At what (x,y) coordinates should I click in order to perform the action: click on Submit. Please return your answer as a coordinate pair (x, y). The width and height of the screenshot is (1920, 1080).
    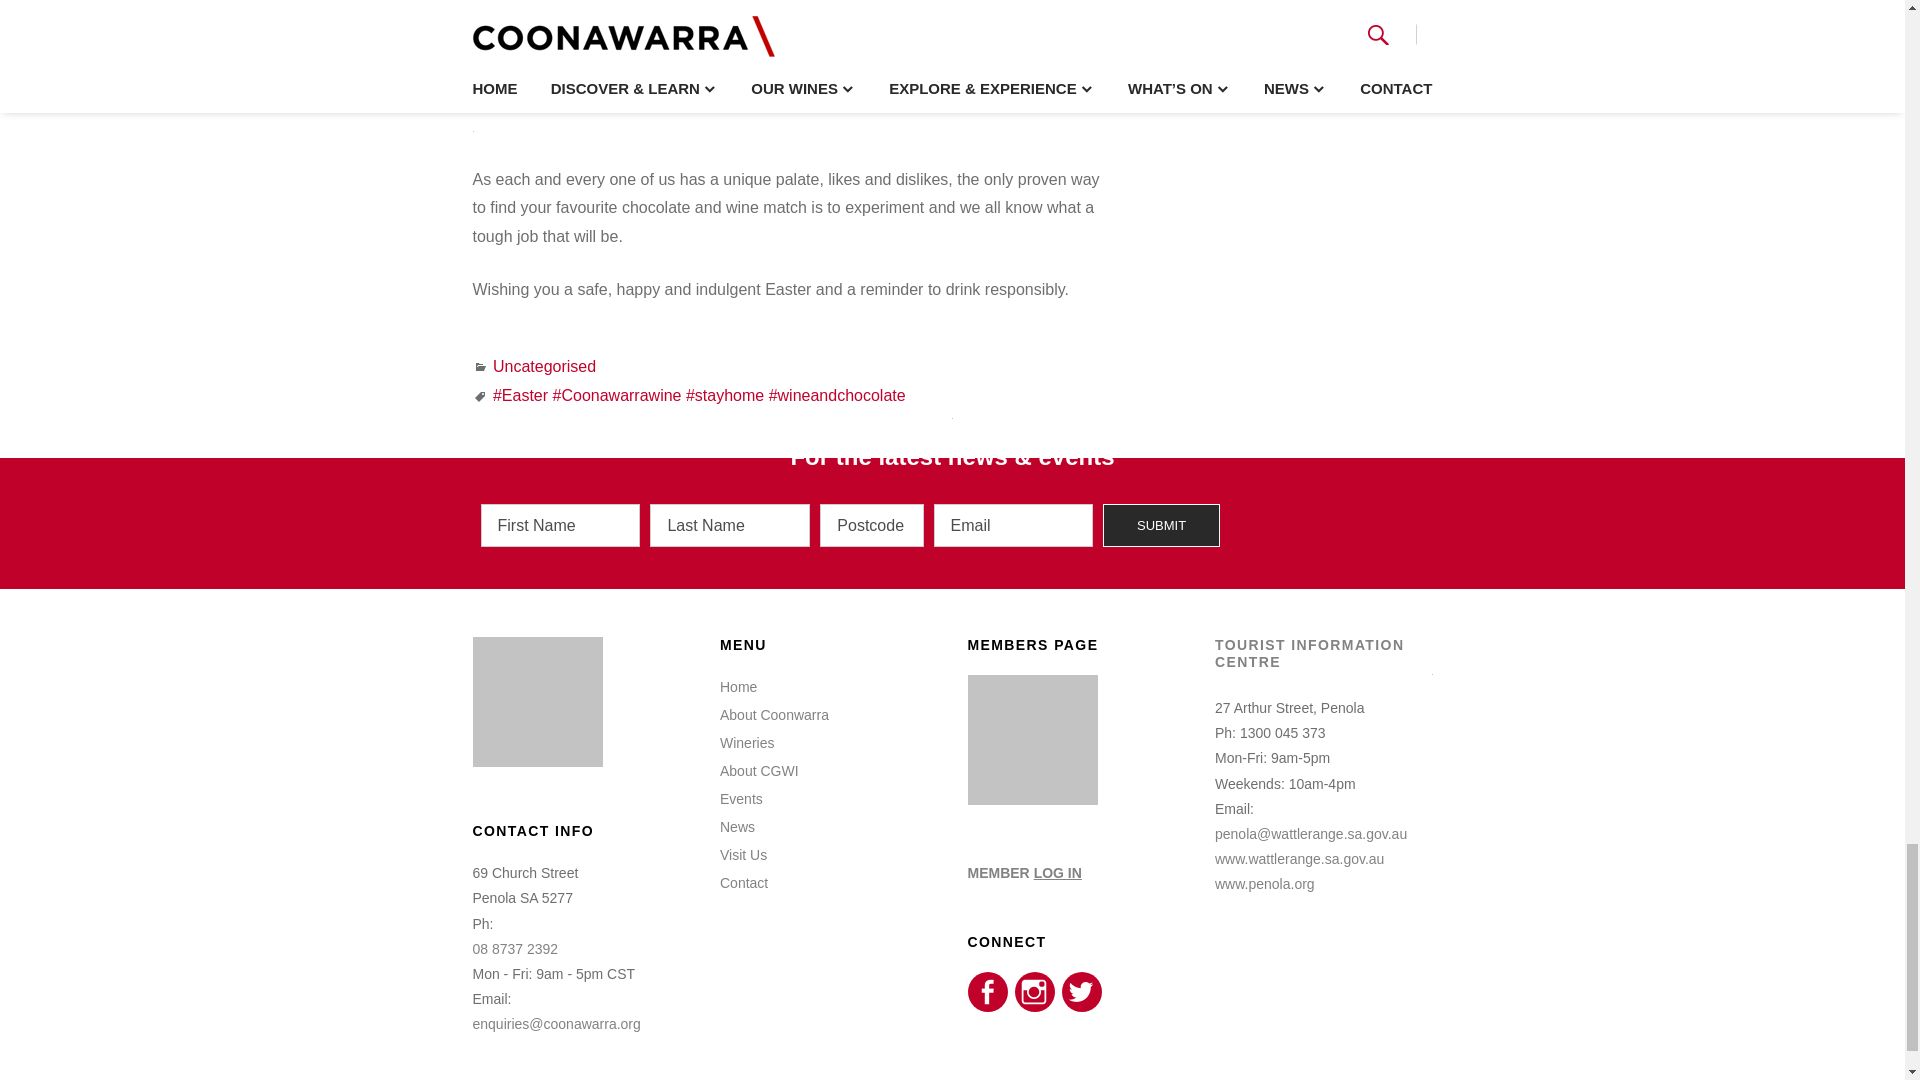
    Looking at the image, I should click on (1160, 525).